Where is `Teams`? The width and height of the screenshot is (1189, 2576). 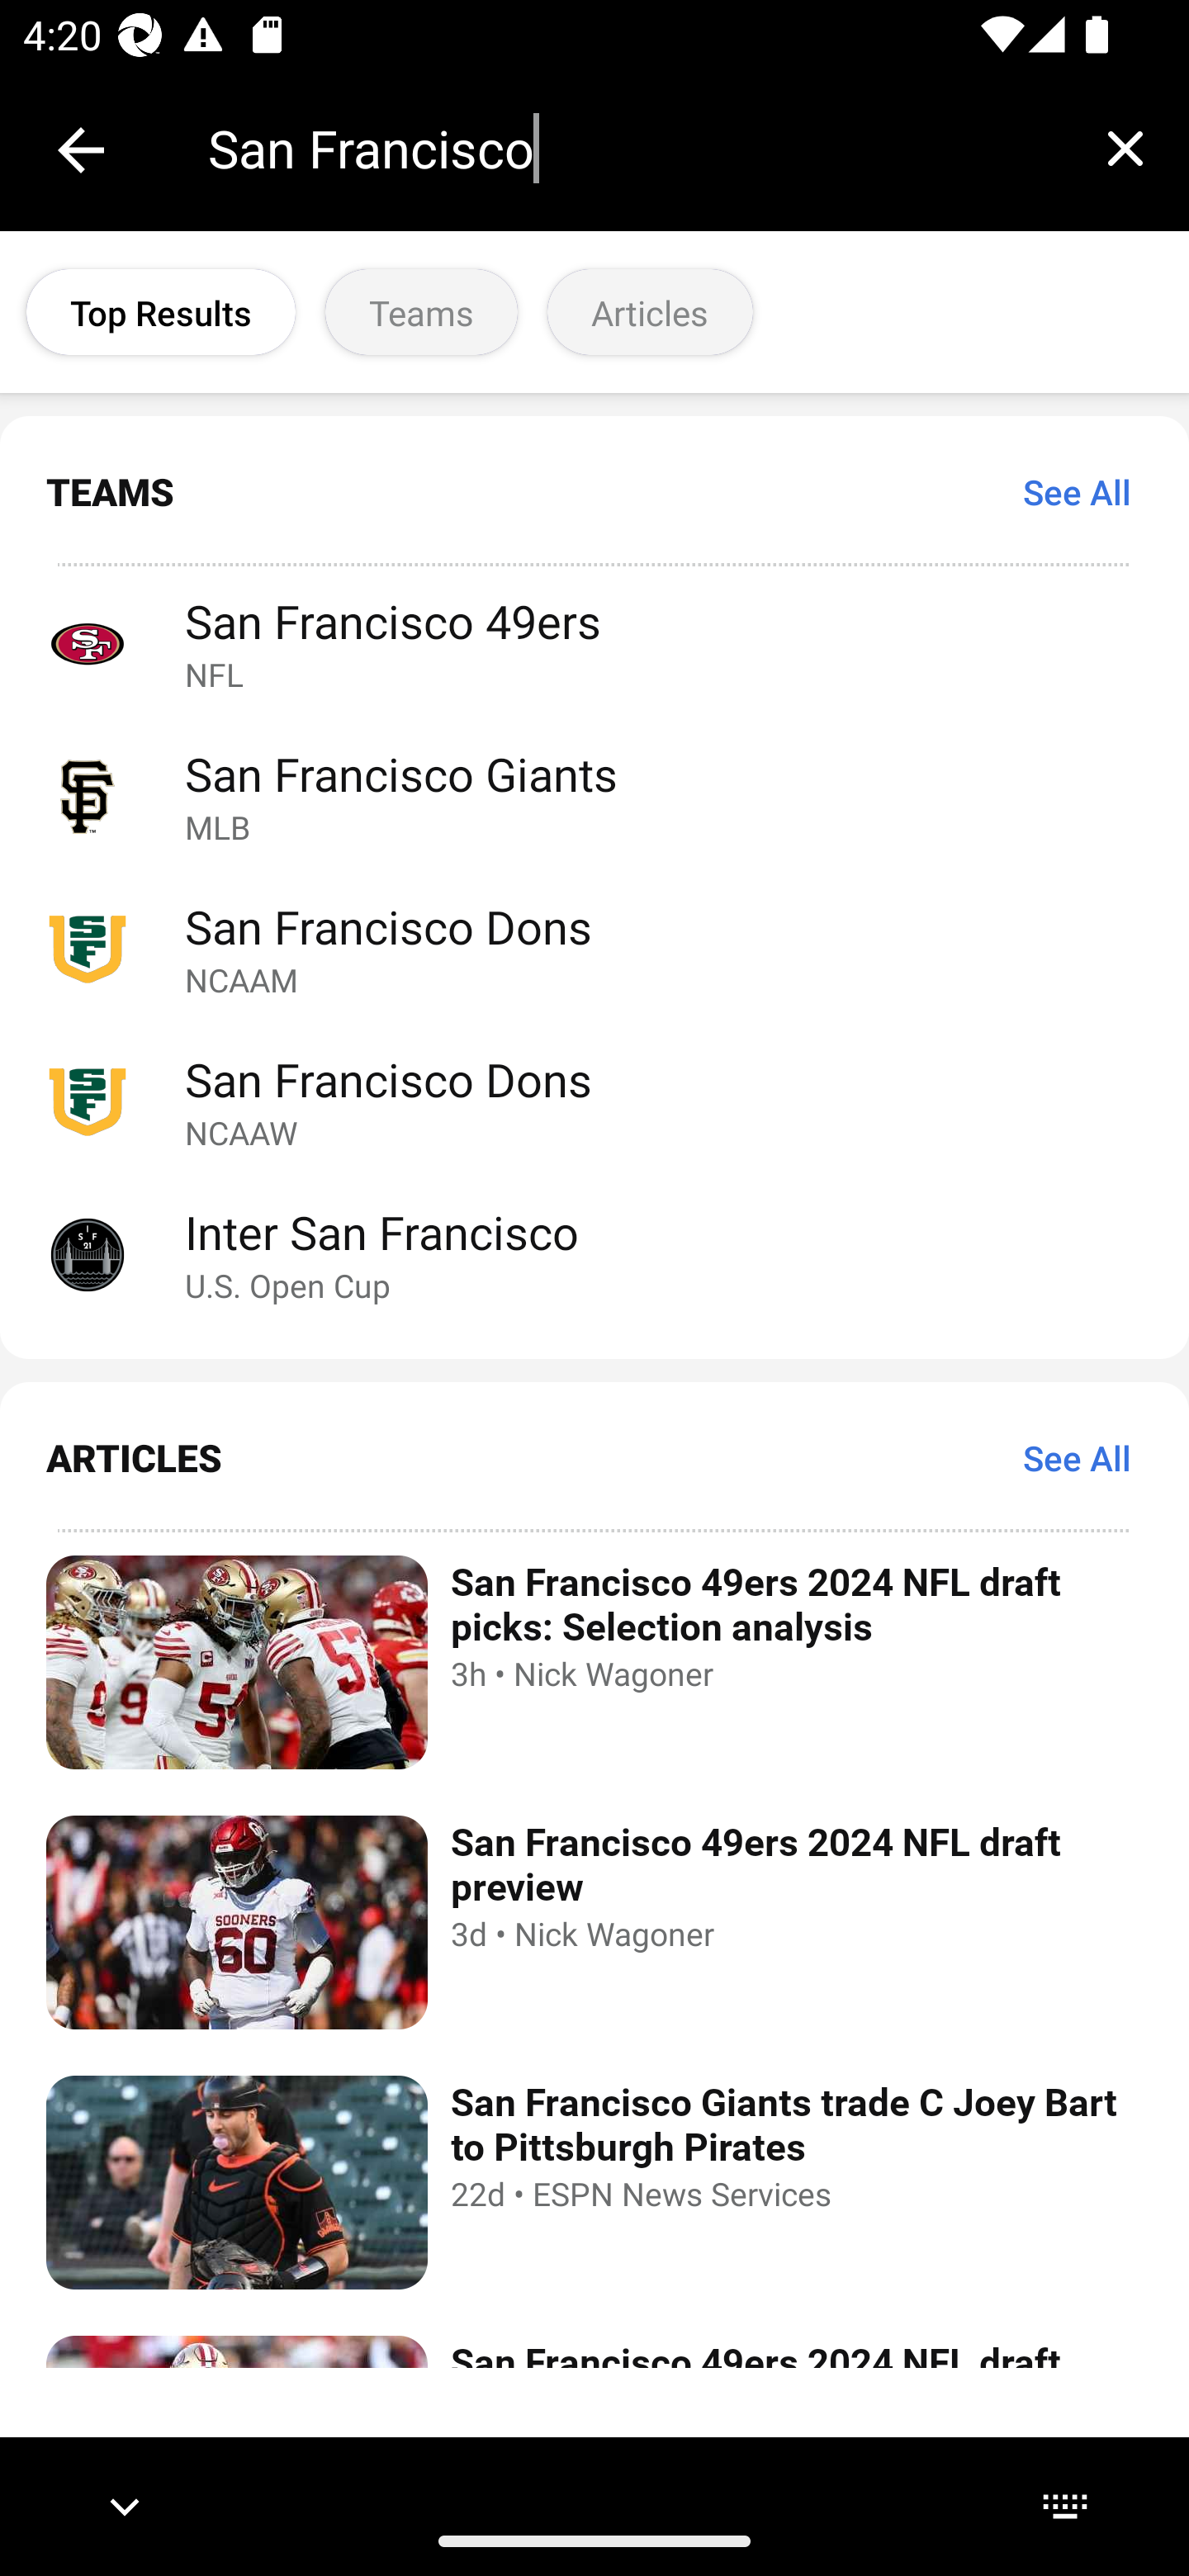
Teams is located at coordinates (421, 312).